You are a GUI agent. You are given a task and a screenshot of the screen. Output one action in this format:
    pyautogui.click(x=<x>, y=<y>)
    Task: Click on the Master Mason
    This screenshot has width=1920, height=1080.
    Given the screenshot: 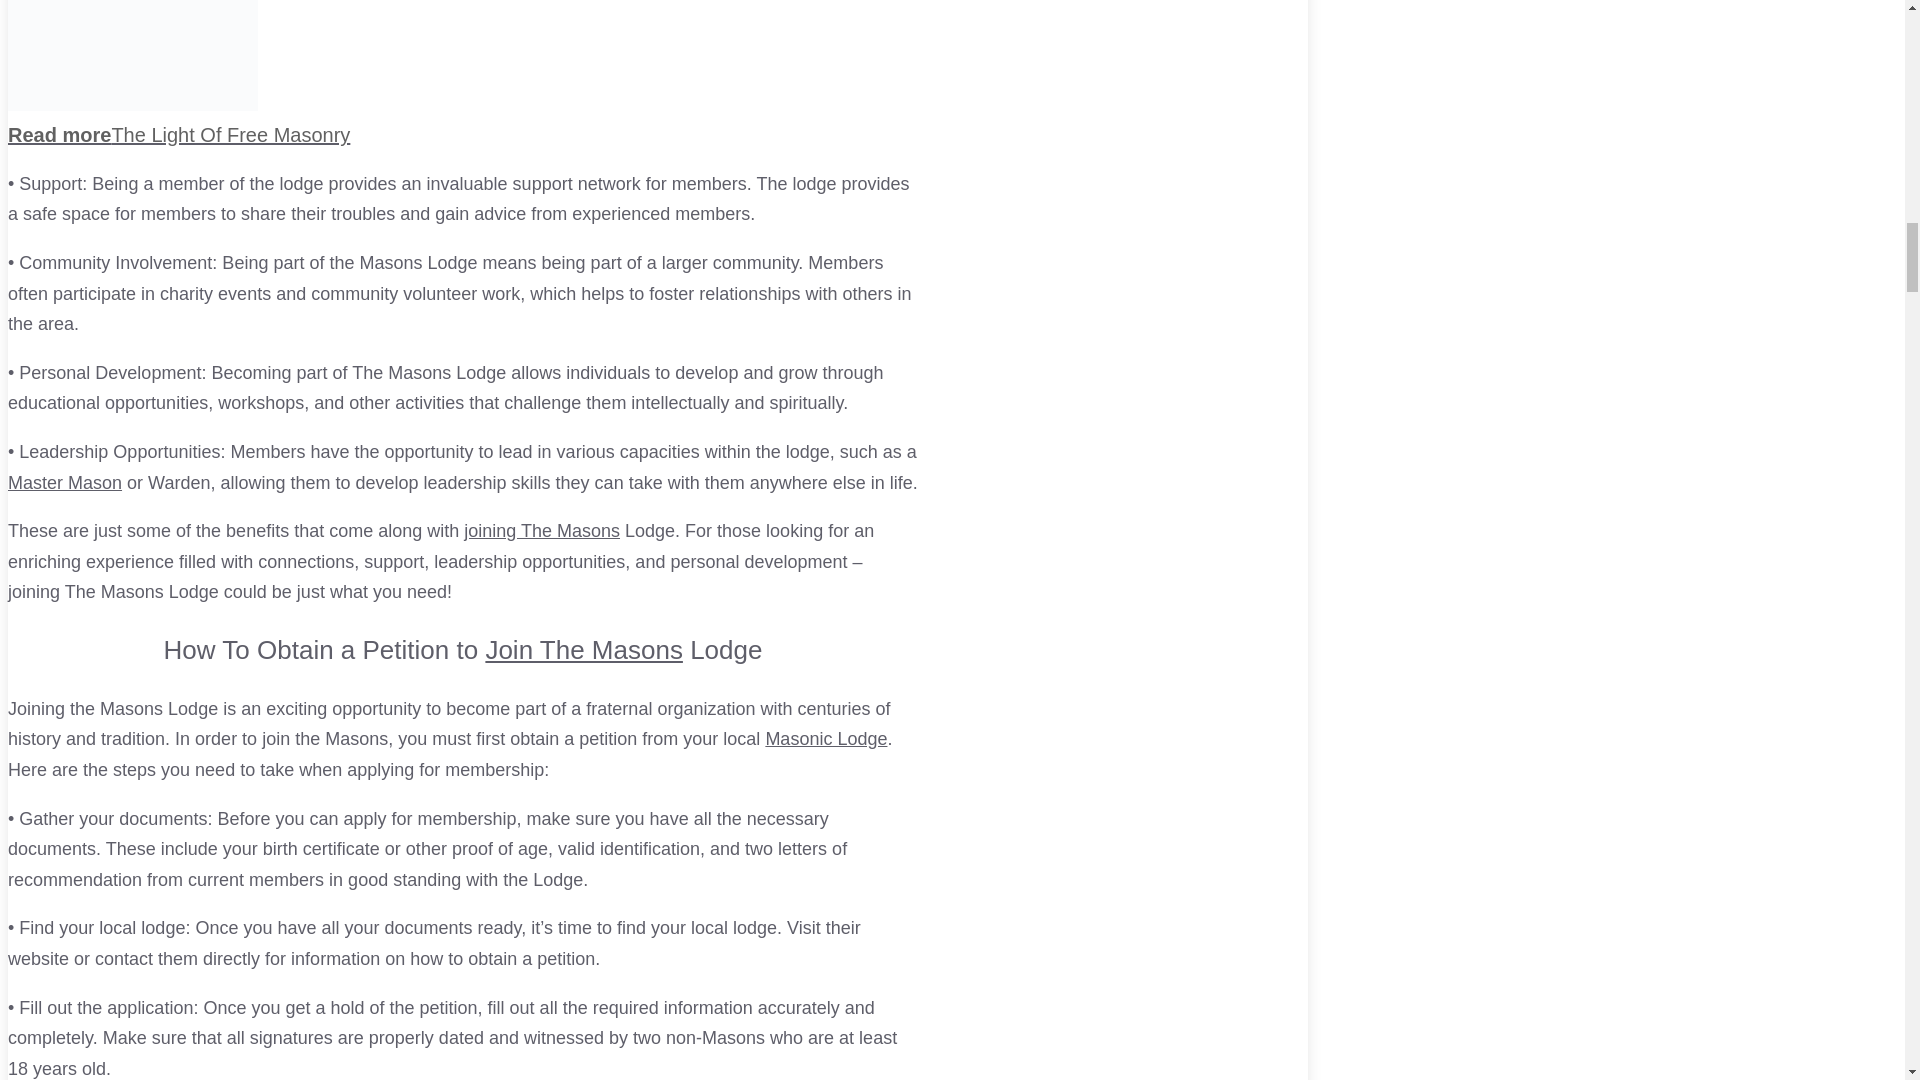 What is the action you would take?
    pyautogui.click(x=64, y=482)
    